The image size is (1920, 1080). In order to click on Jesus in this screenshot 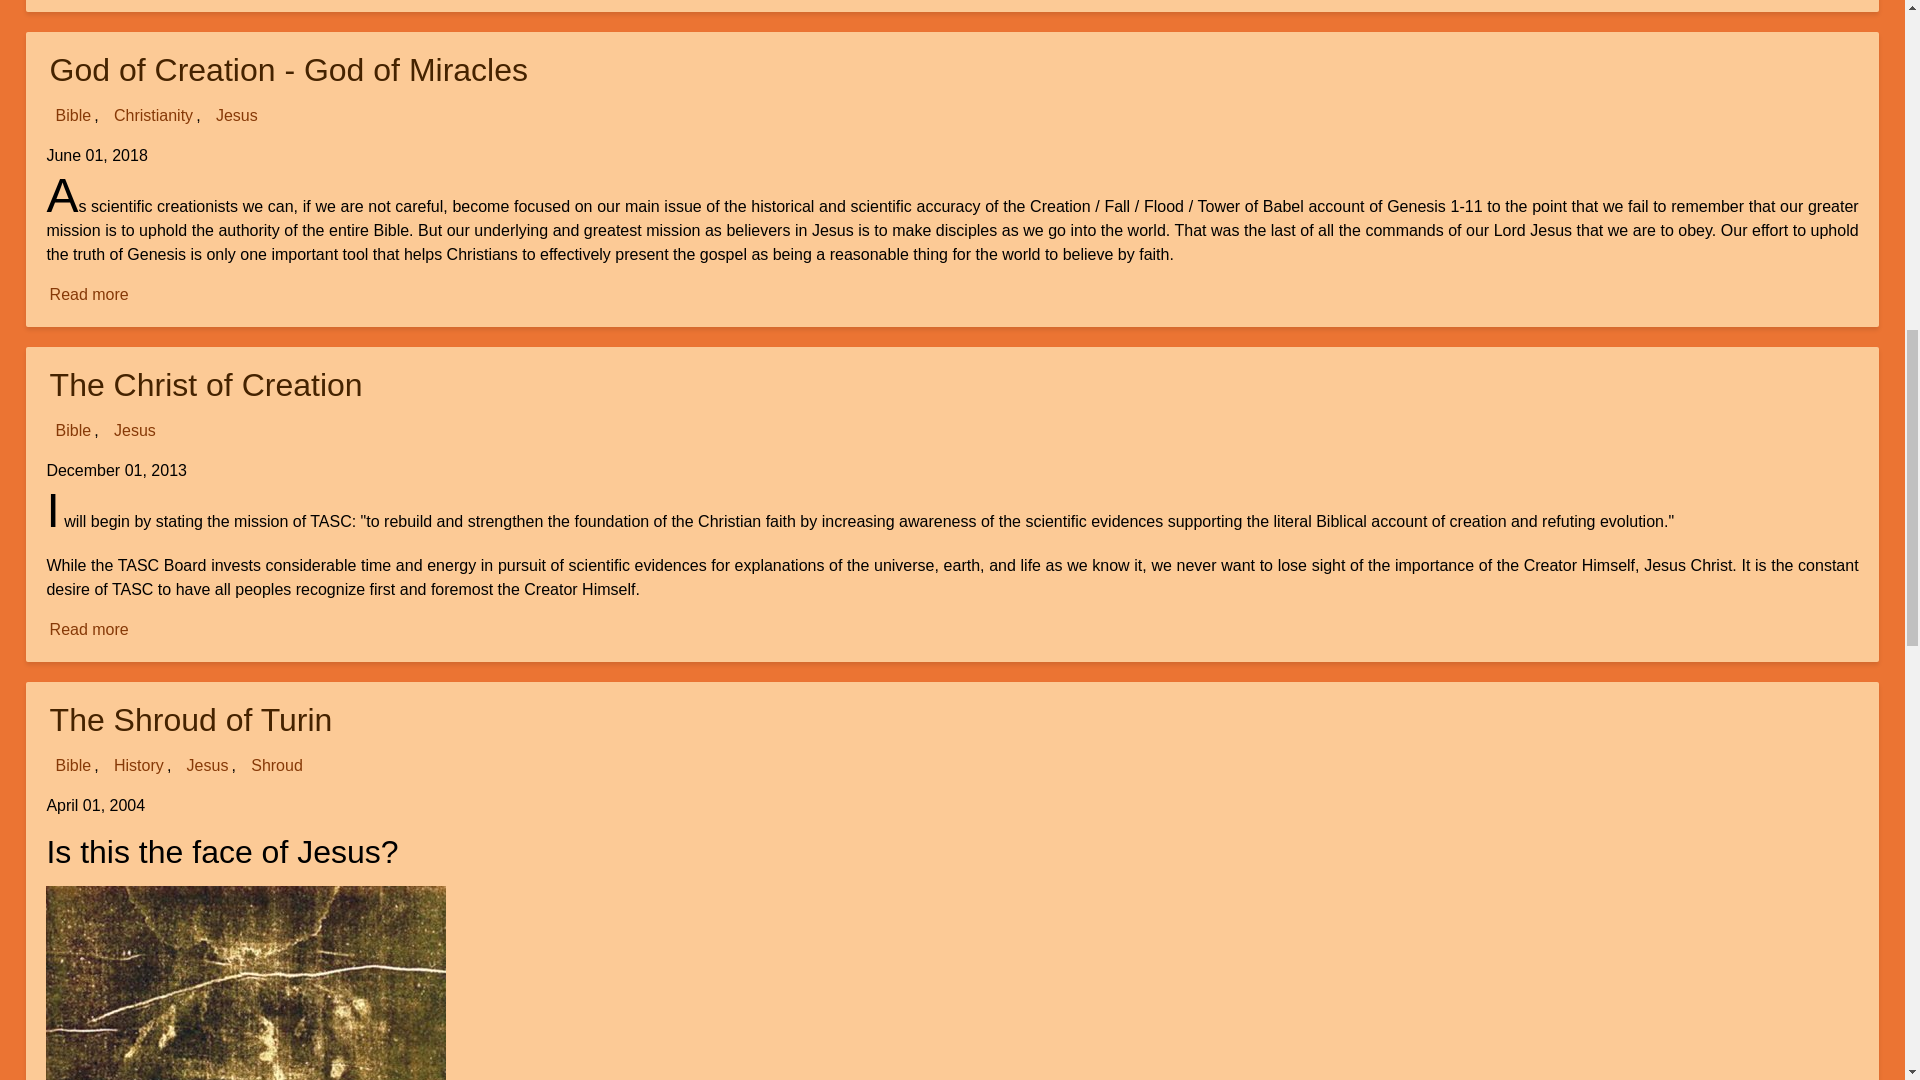, I will do `click(190, 719)`.